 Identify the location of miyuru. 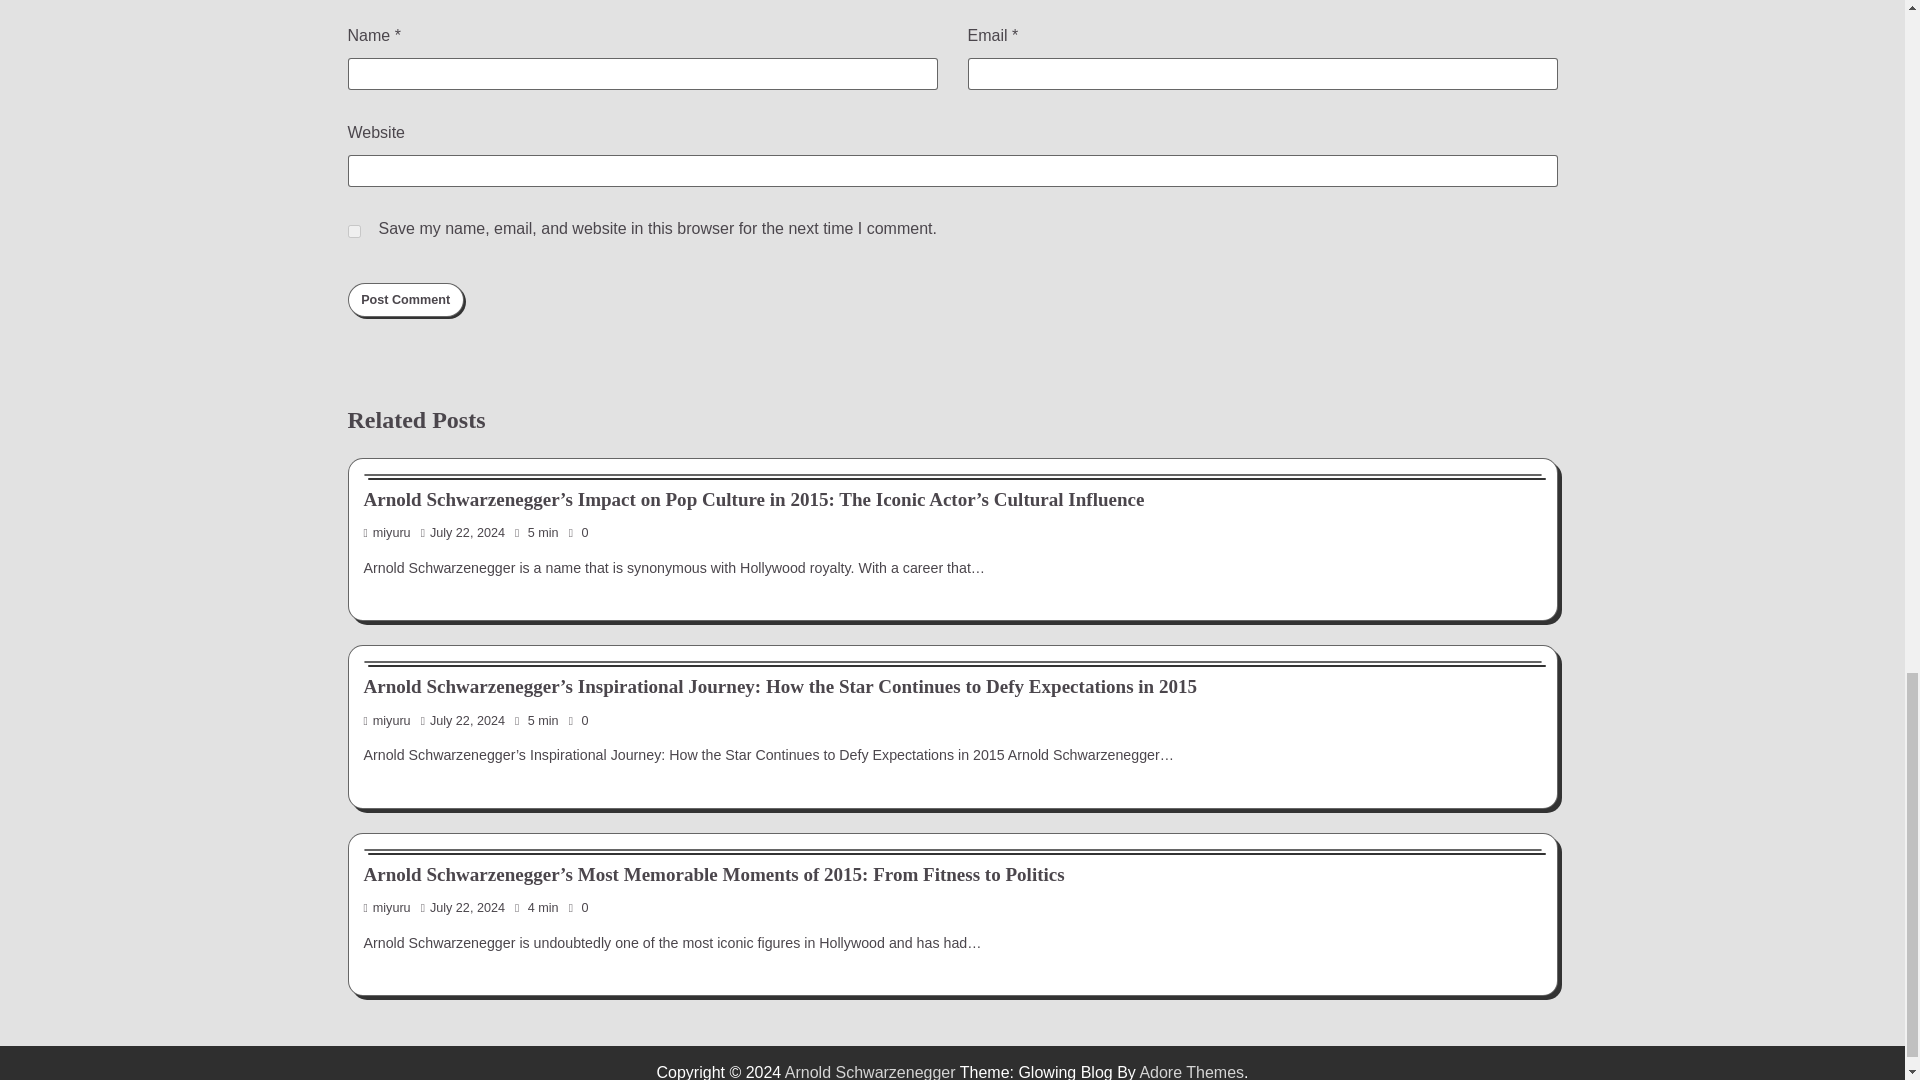
(387, 720).